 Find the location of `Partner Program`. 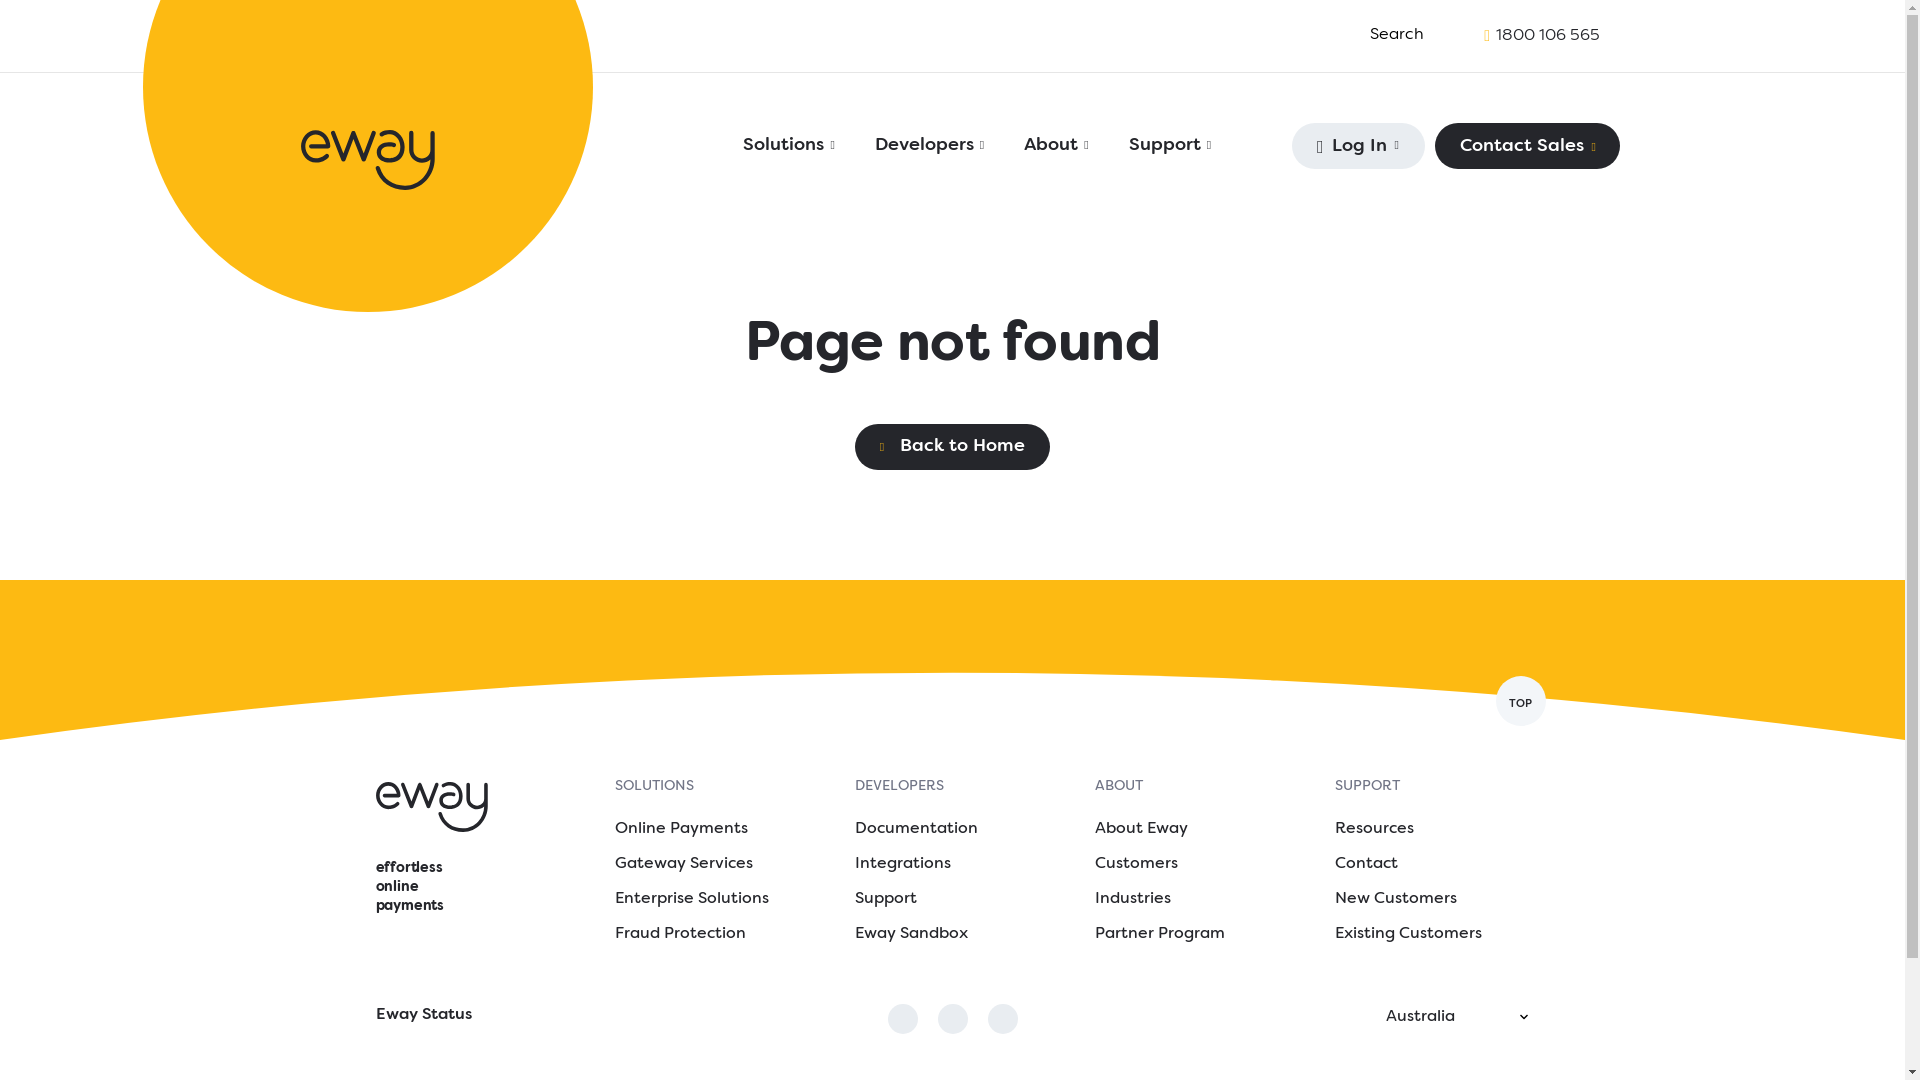

Partner Program is located at coordinates (1159, 934).